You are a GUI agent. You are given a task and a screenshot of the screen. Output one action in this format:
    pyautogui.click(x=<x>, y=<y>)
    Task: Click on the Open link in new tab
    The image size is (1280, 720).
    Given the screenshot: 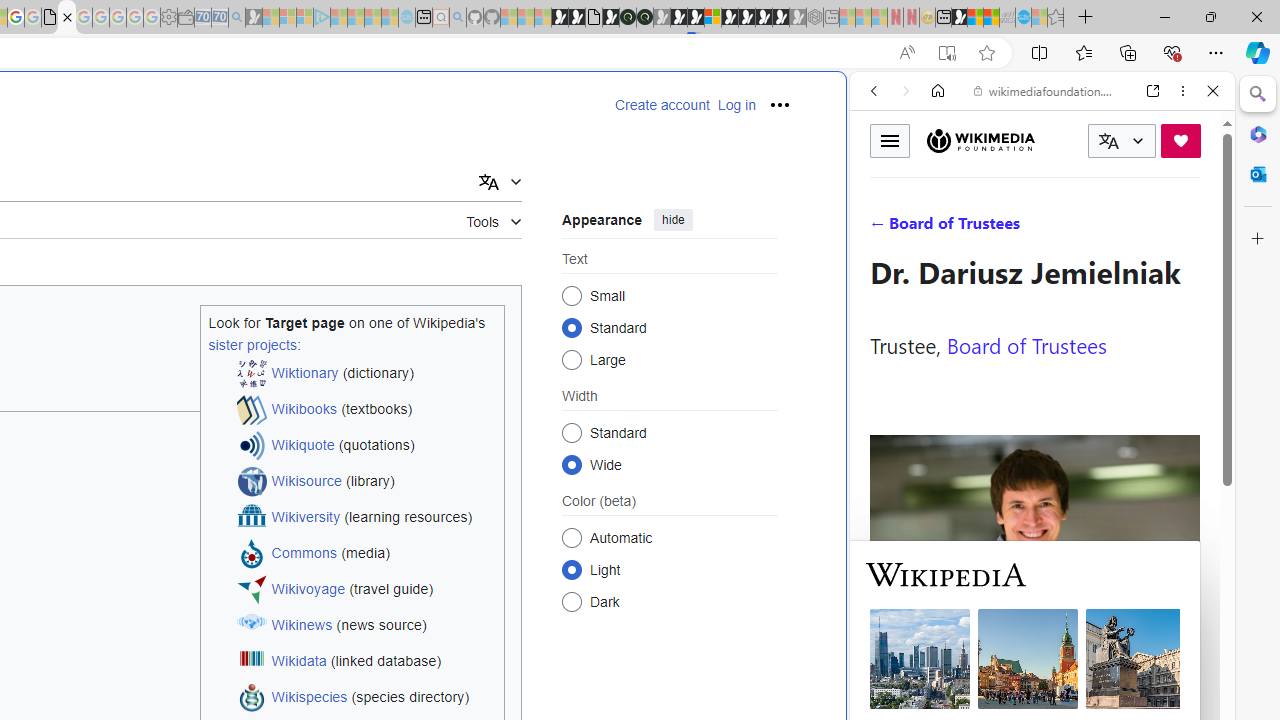 What is the action you would take?
    pyautogui.click(x=1153, y=91)
    